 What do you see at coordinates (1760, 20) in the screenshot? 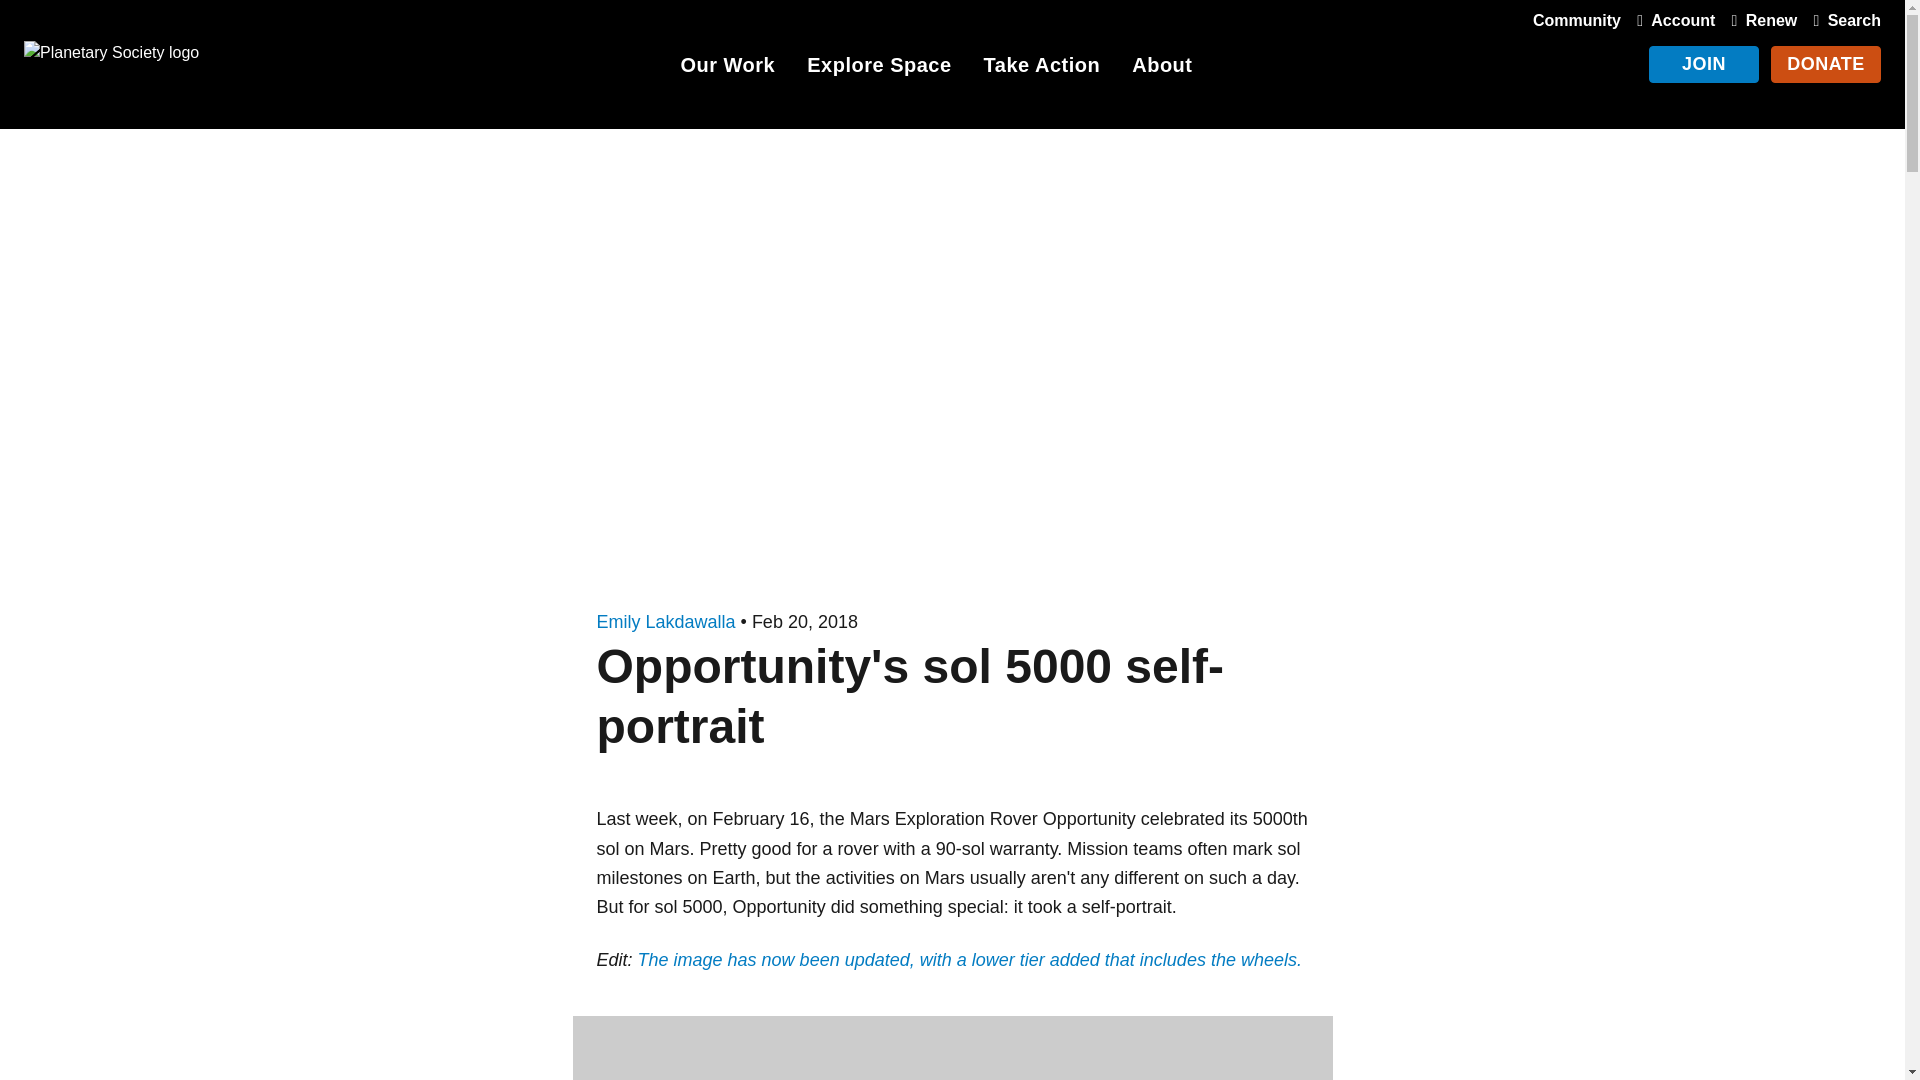
I see `Renew` at bounding box center [1760, 20].